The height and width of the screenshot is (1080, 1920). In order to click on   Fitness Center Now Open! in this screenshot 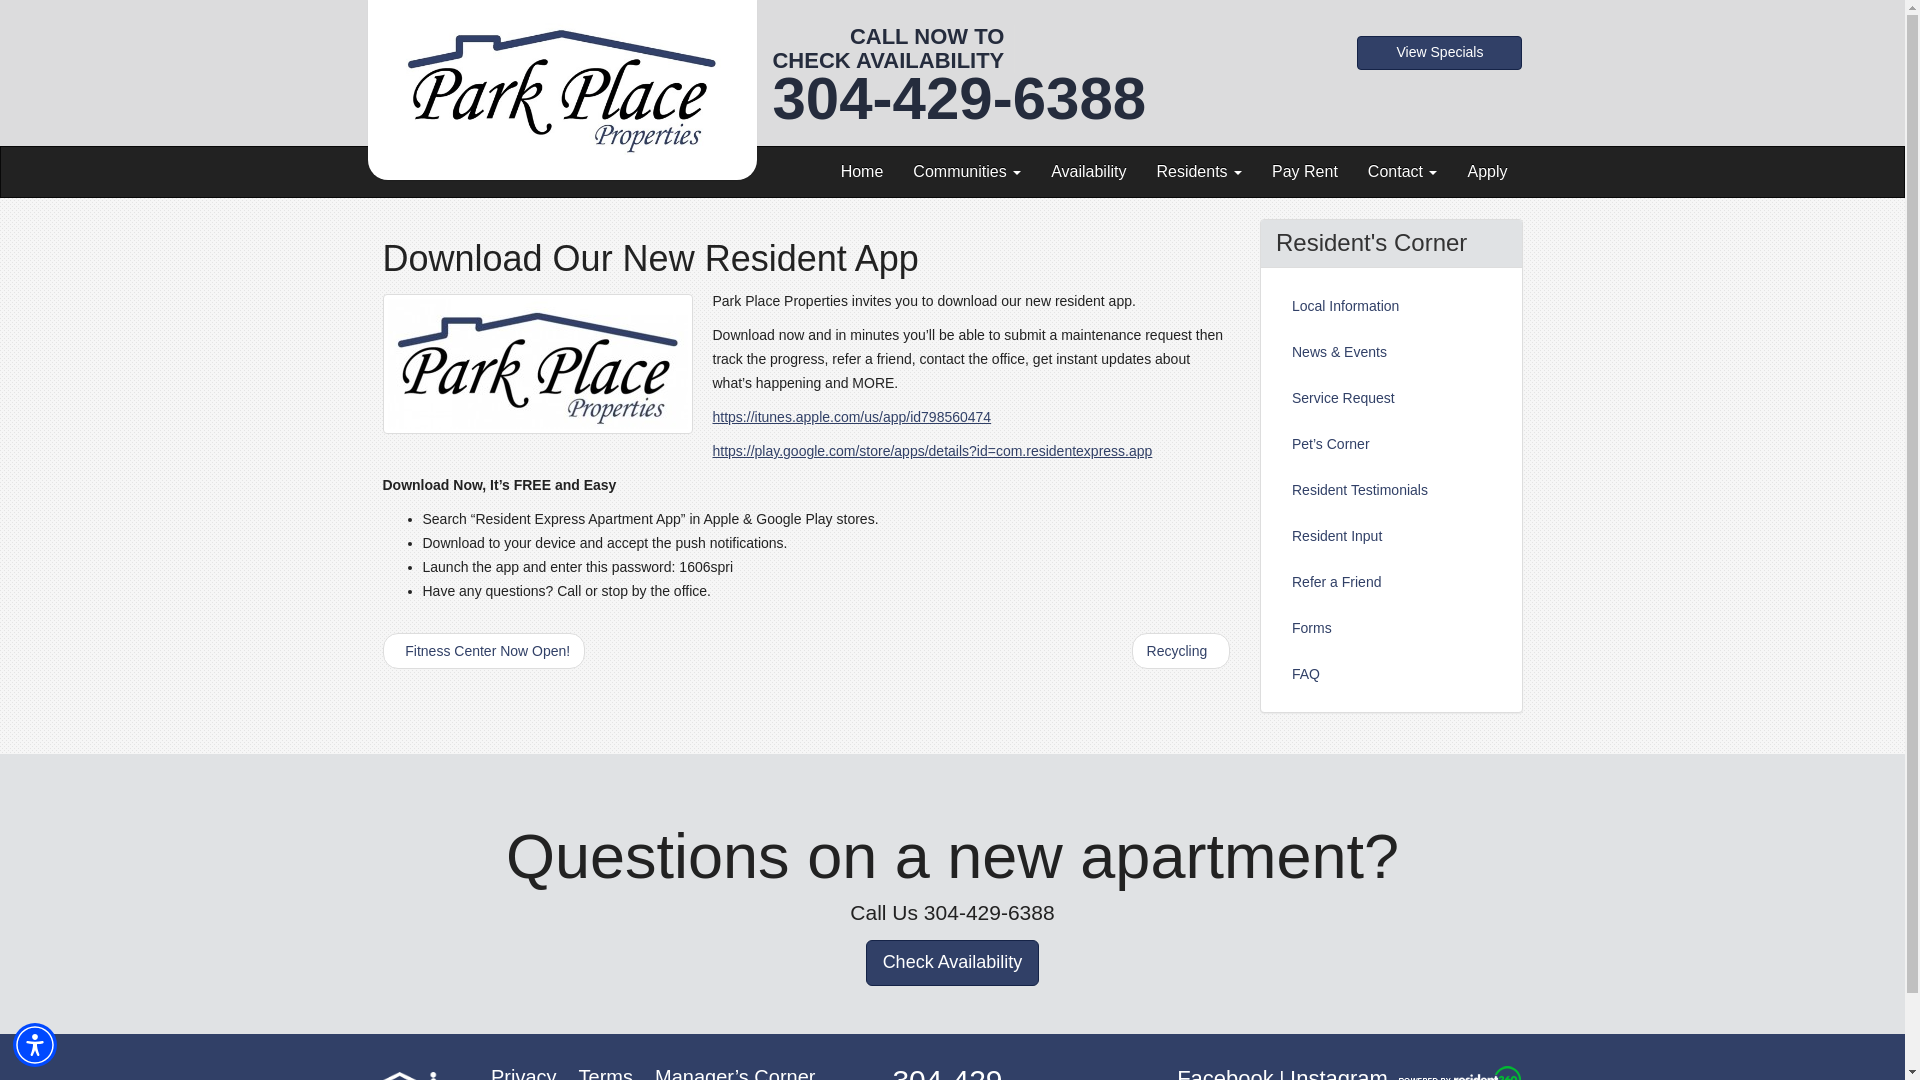, I will do `click(484, 650)`.